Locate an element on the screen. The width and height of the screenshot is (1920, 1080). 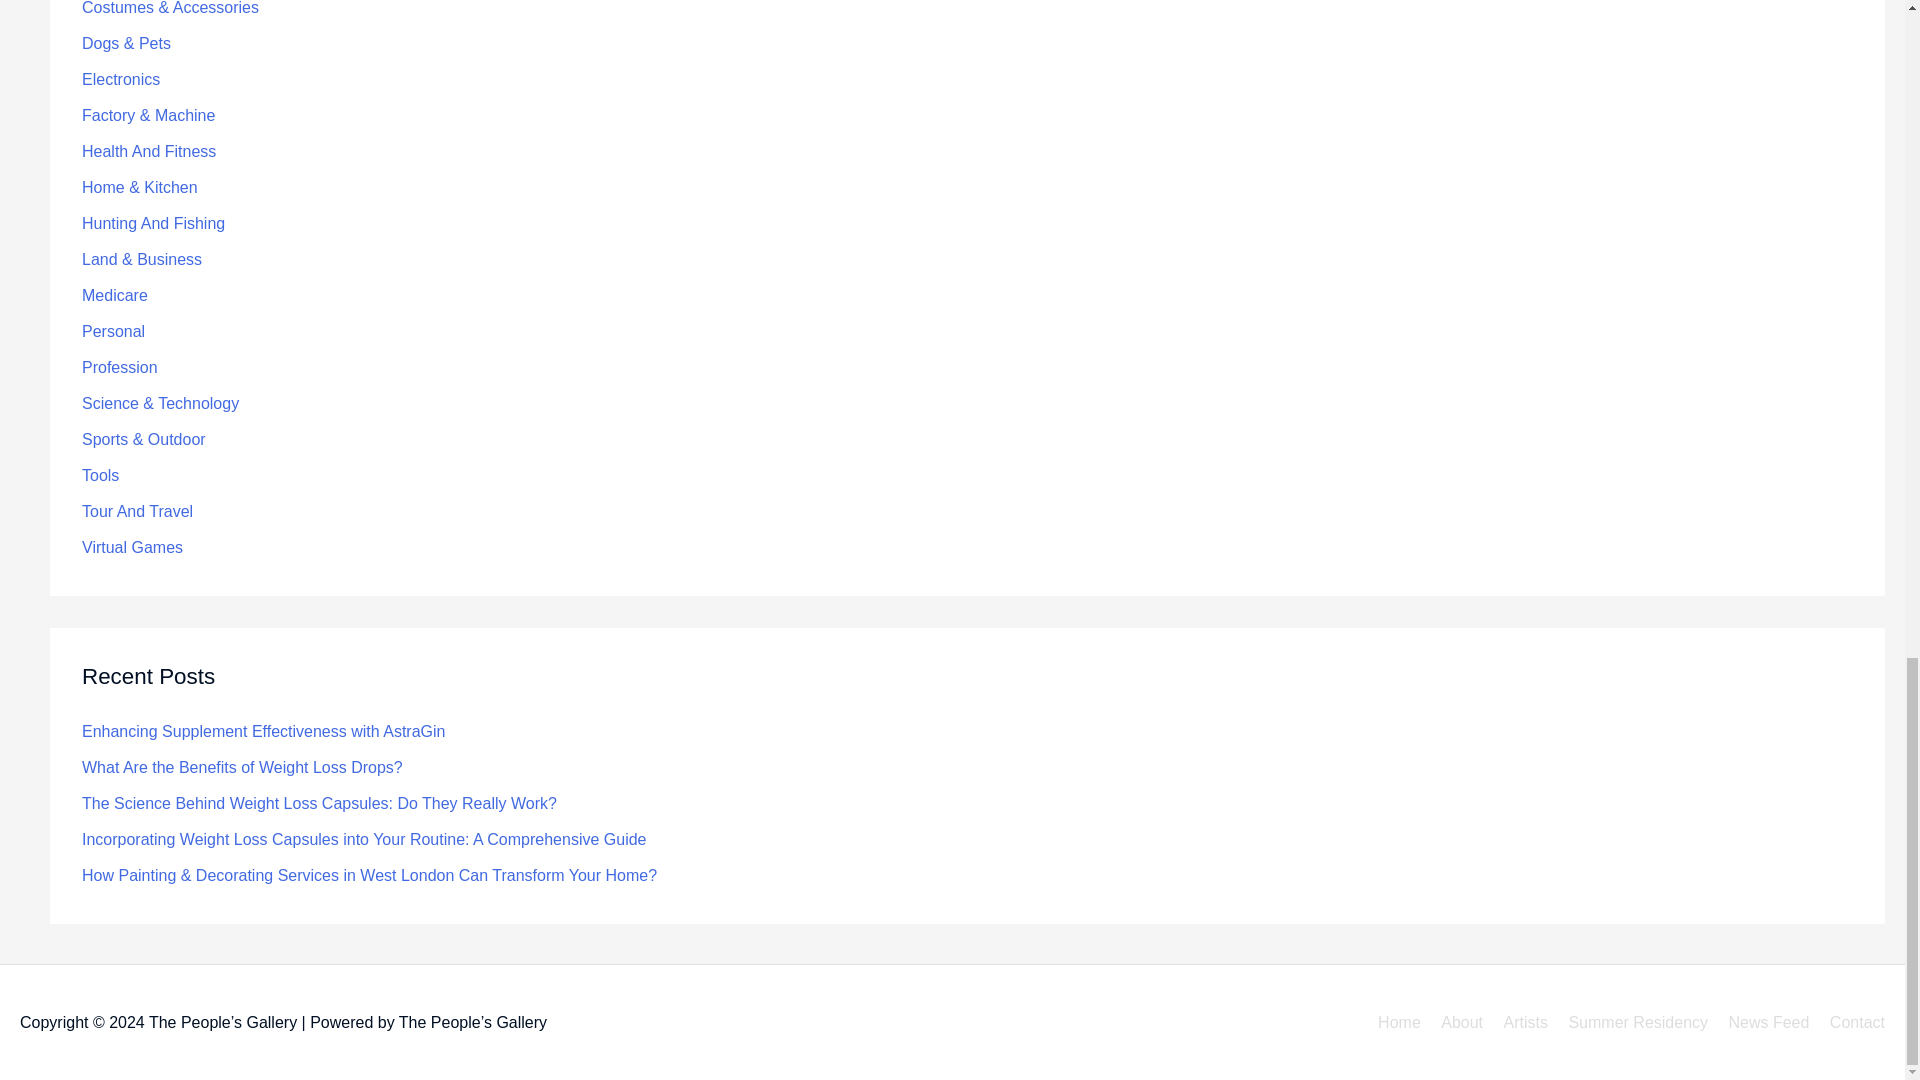
Enhancing Supplement Effectiveness with AstraGin is located at coordinates (264, 730).